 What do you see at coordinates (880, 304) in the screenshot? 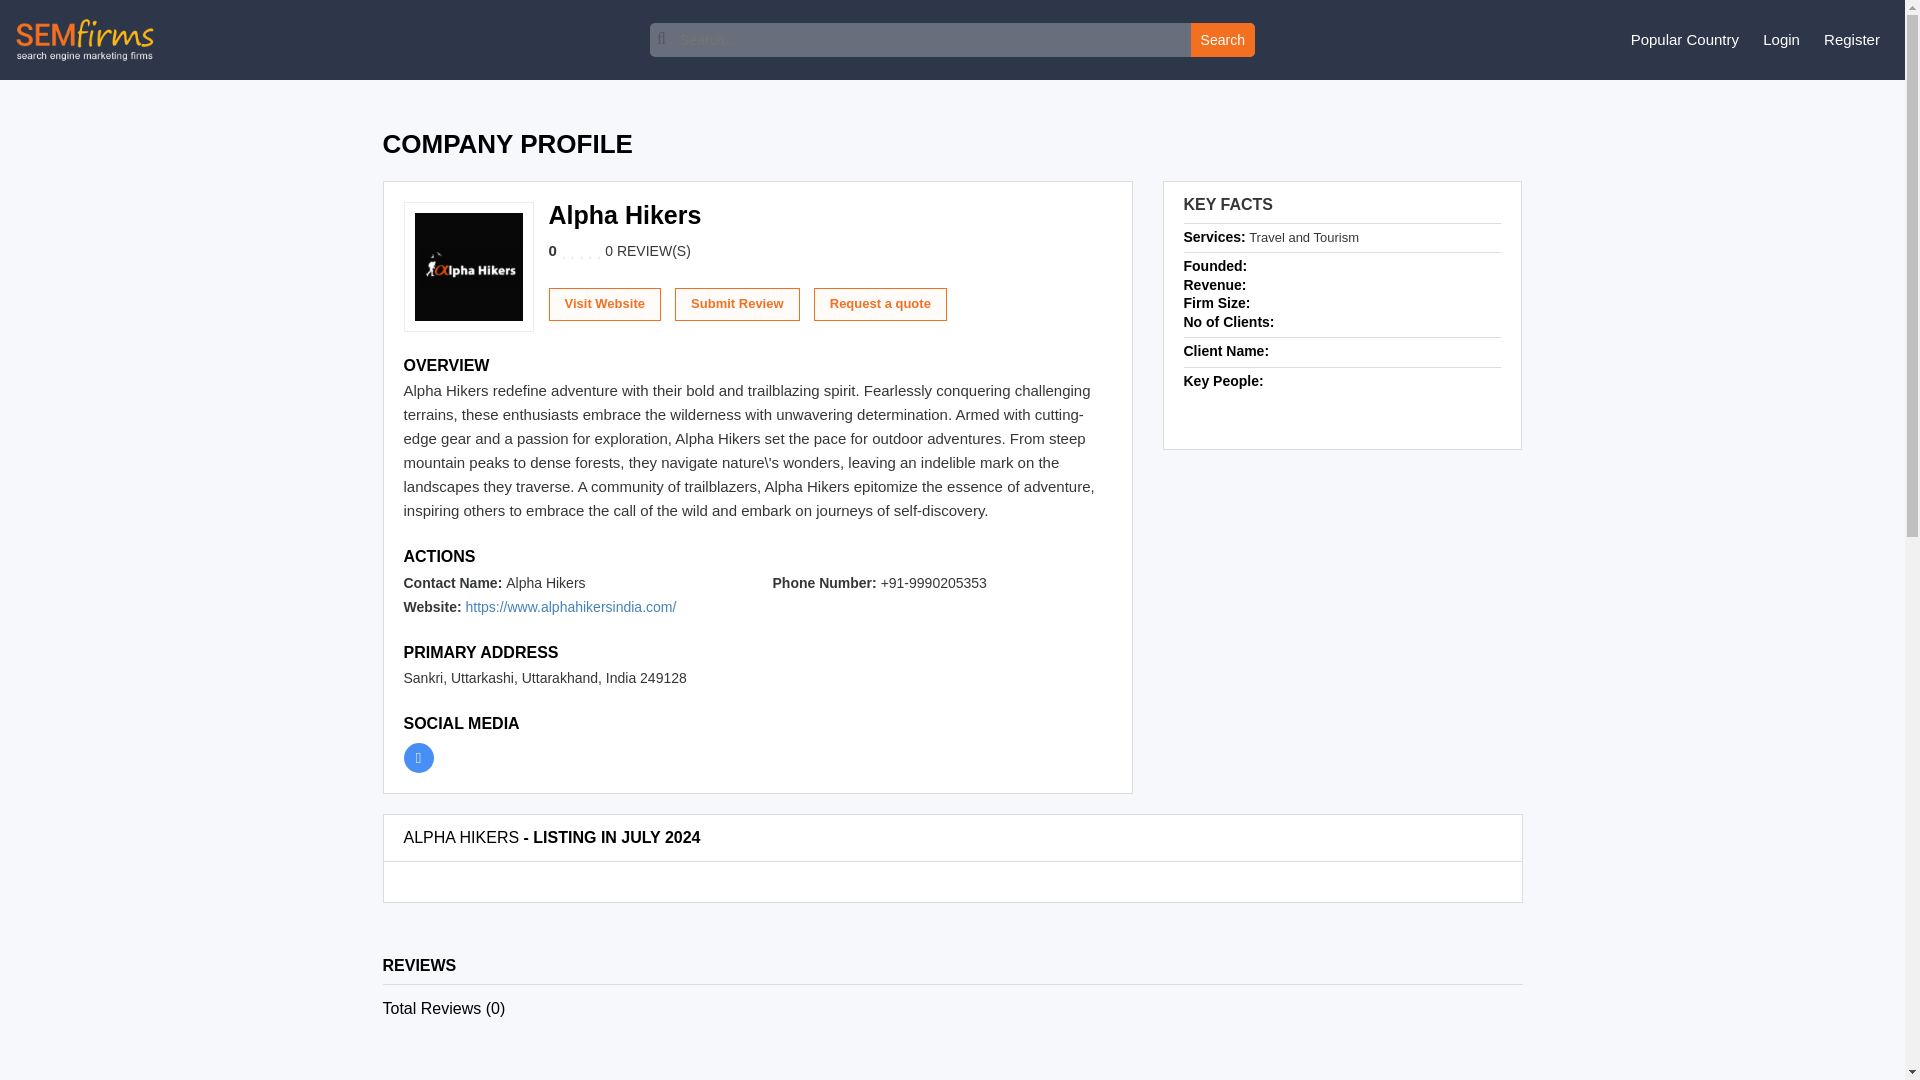
I see `Request a quote` at bounding box center [880, 304].